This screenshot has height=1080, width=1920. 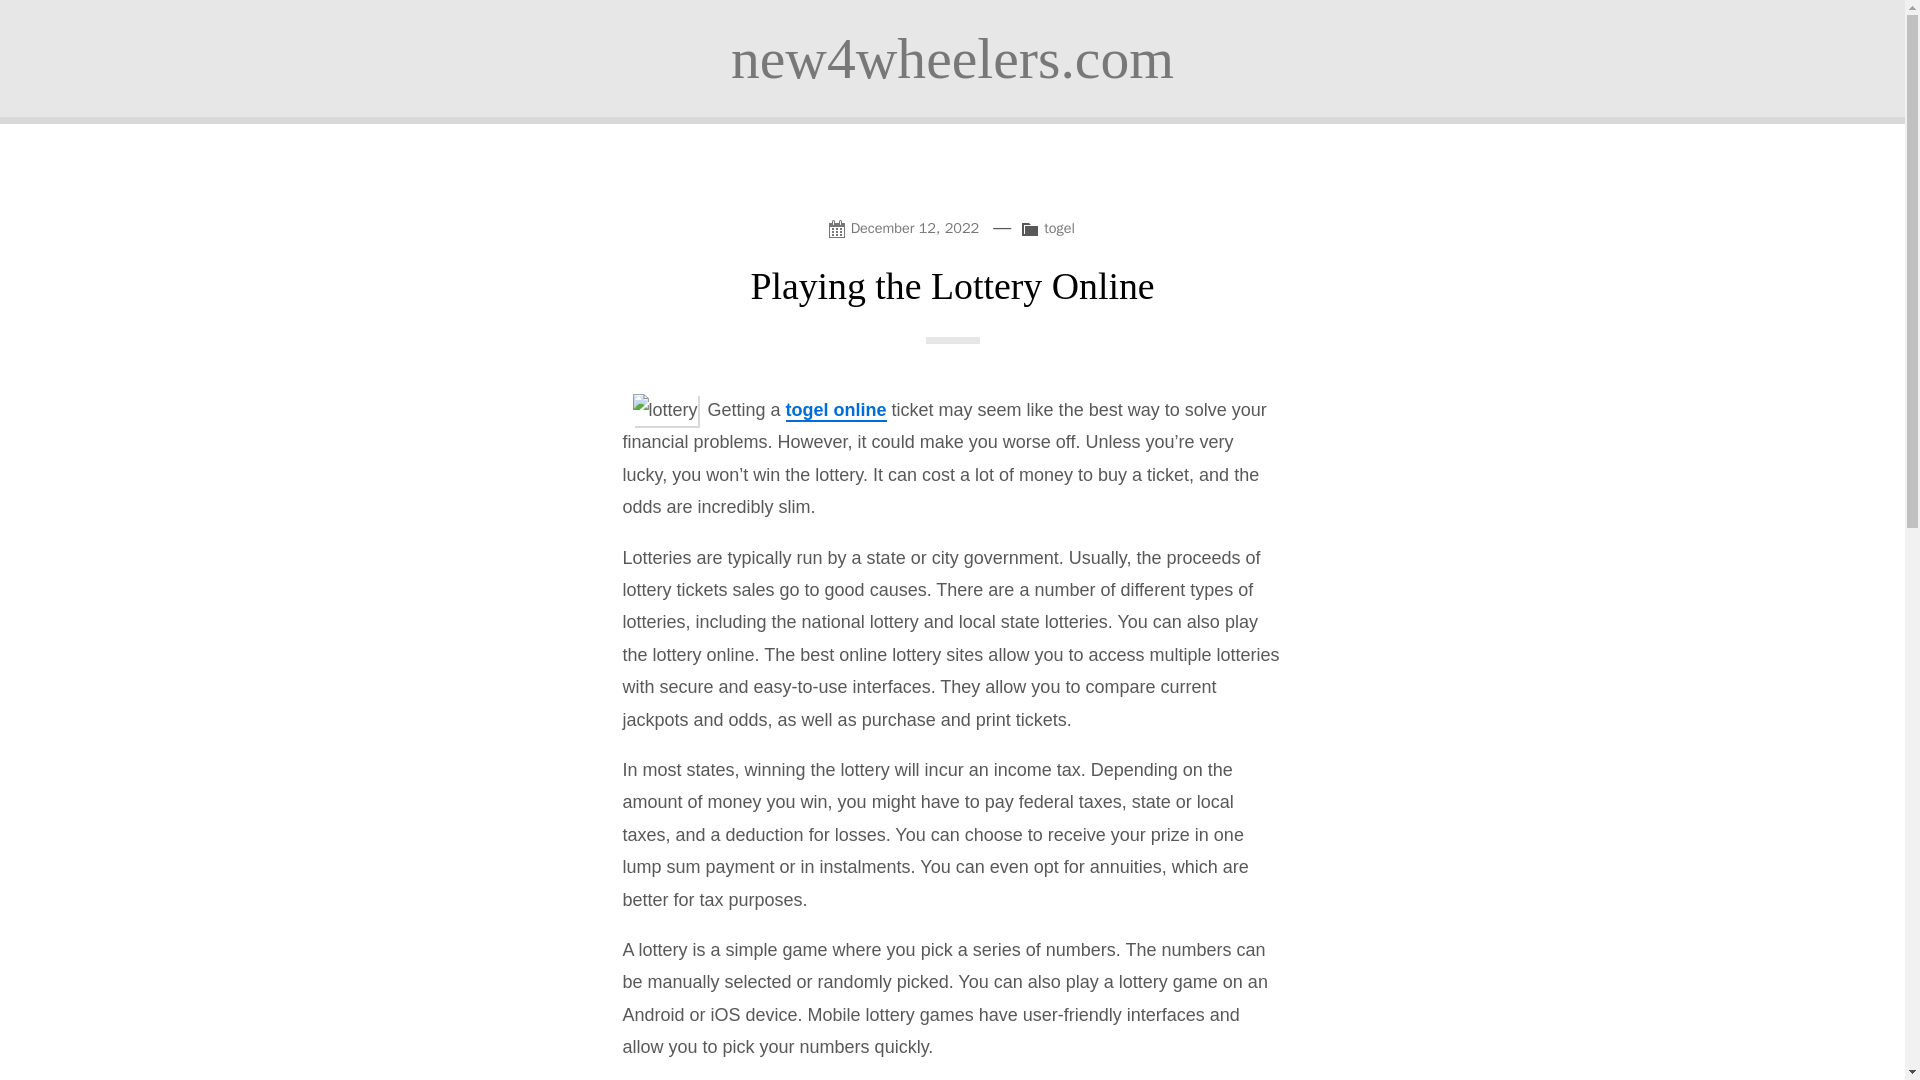 What do you see at coordinates (952, 285) in the screenshot?
I see `Playing the Lottery Online` at bounding box center [952, 285].